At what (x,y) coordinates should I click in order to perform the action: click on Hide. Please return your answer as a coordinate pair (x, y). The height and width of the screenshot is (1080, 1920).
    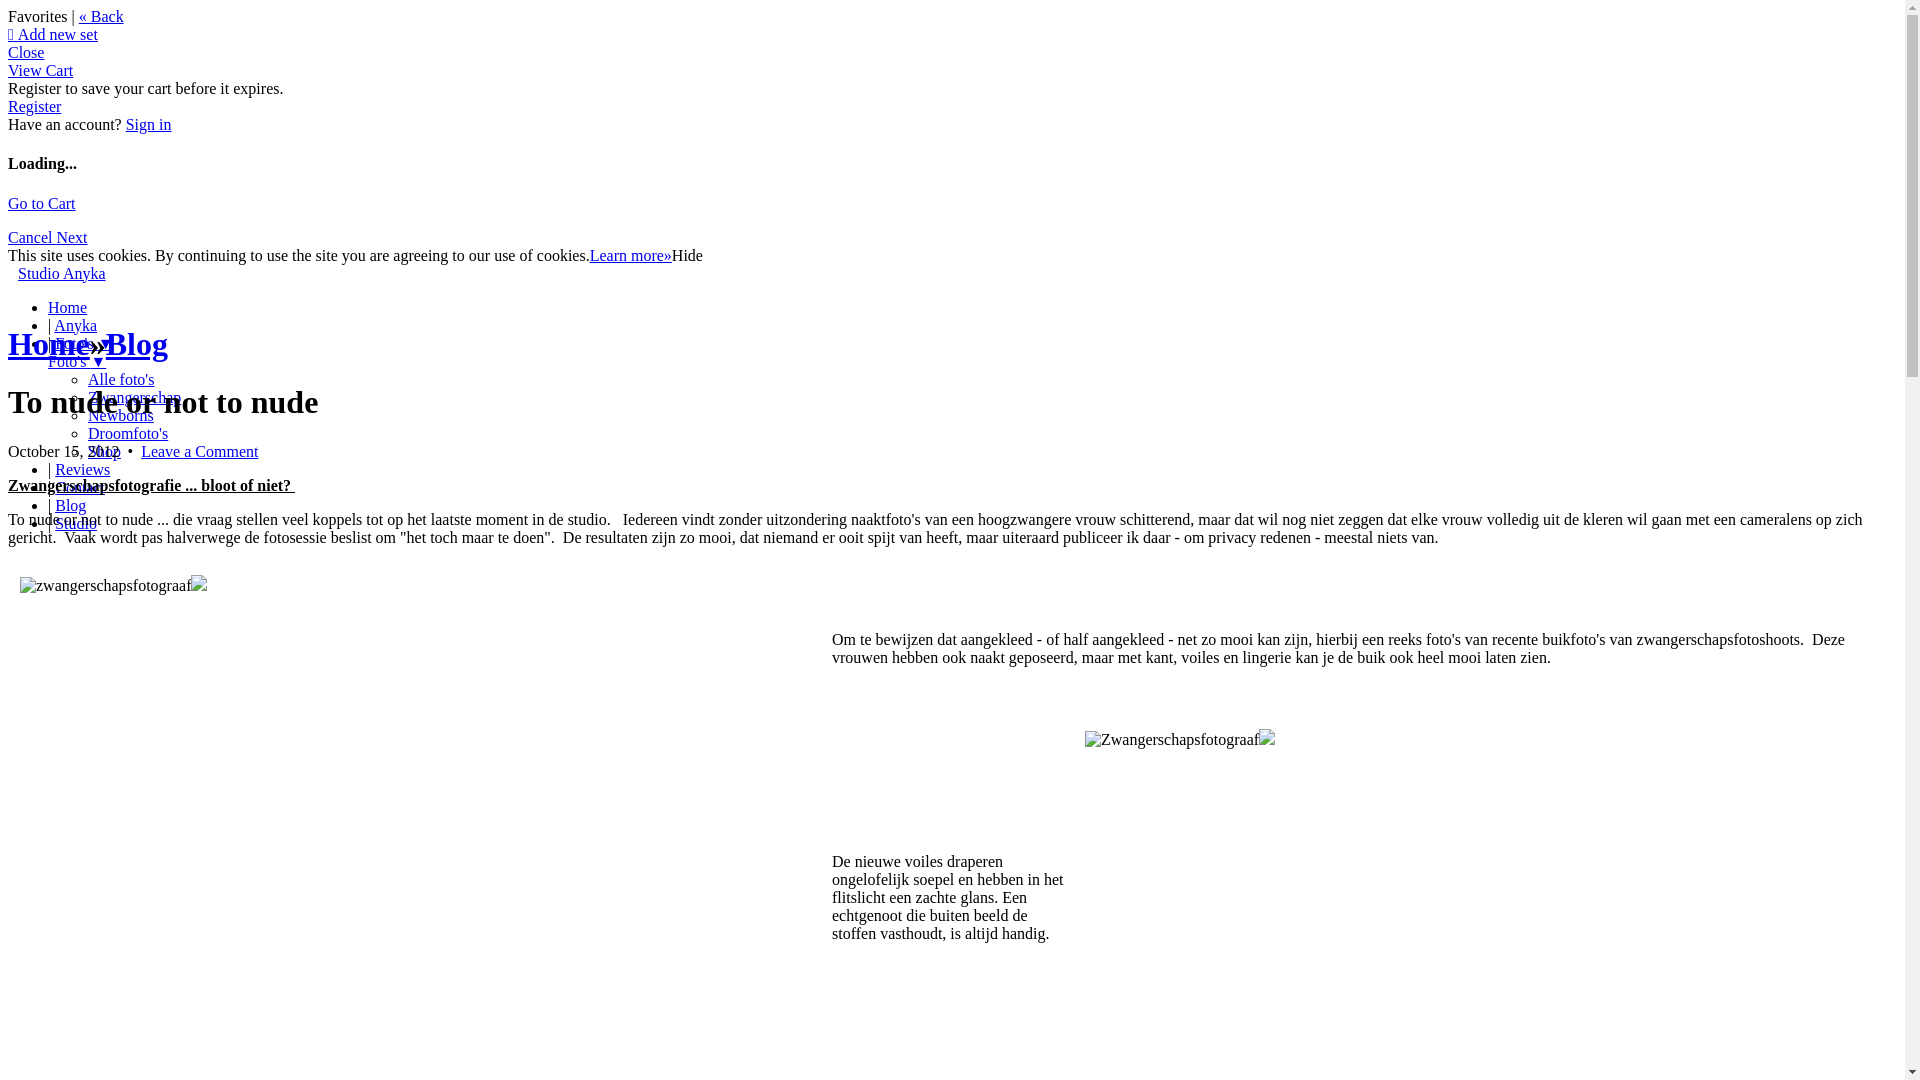
    Looking at the image, I should click on (688, 256).